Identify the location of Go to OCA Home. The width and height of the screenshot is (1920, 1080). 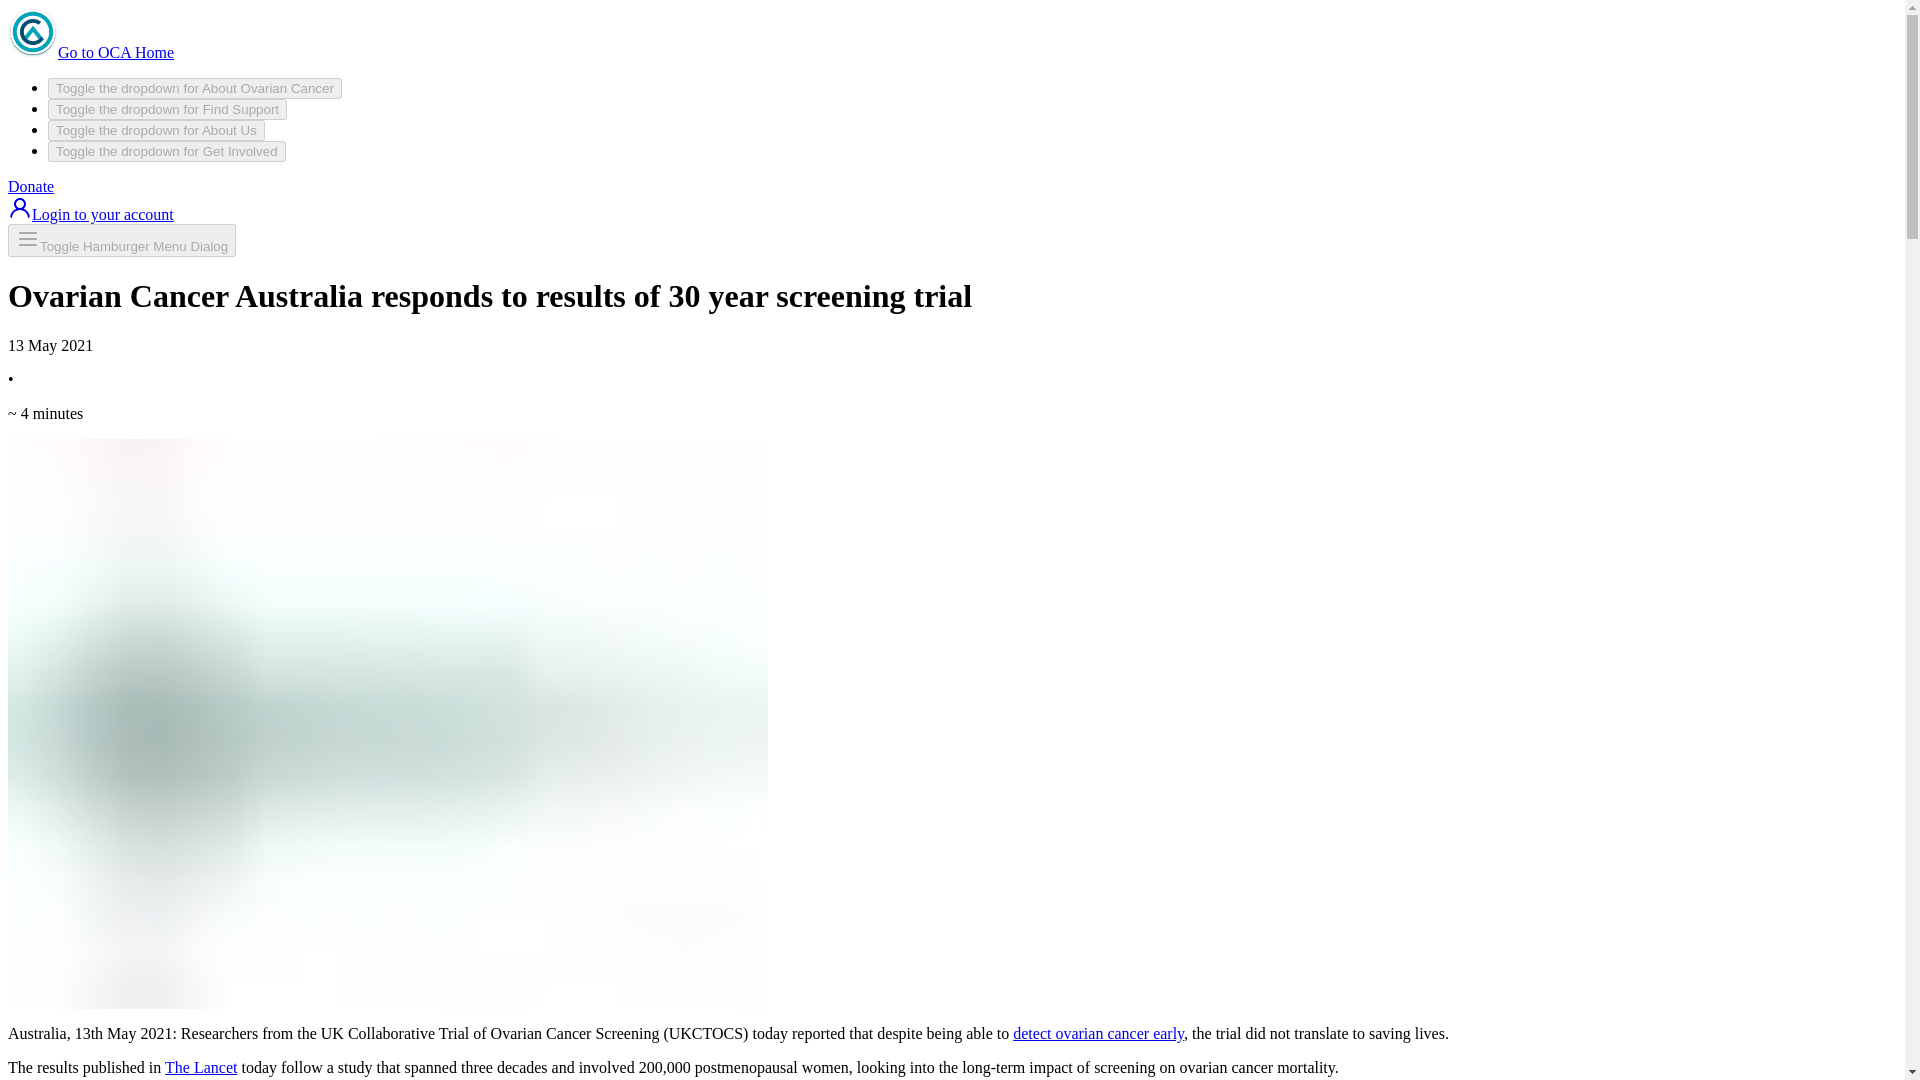
(90, 52).